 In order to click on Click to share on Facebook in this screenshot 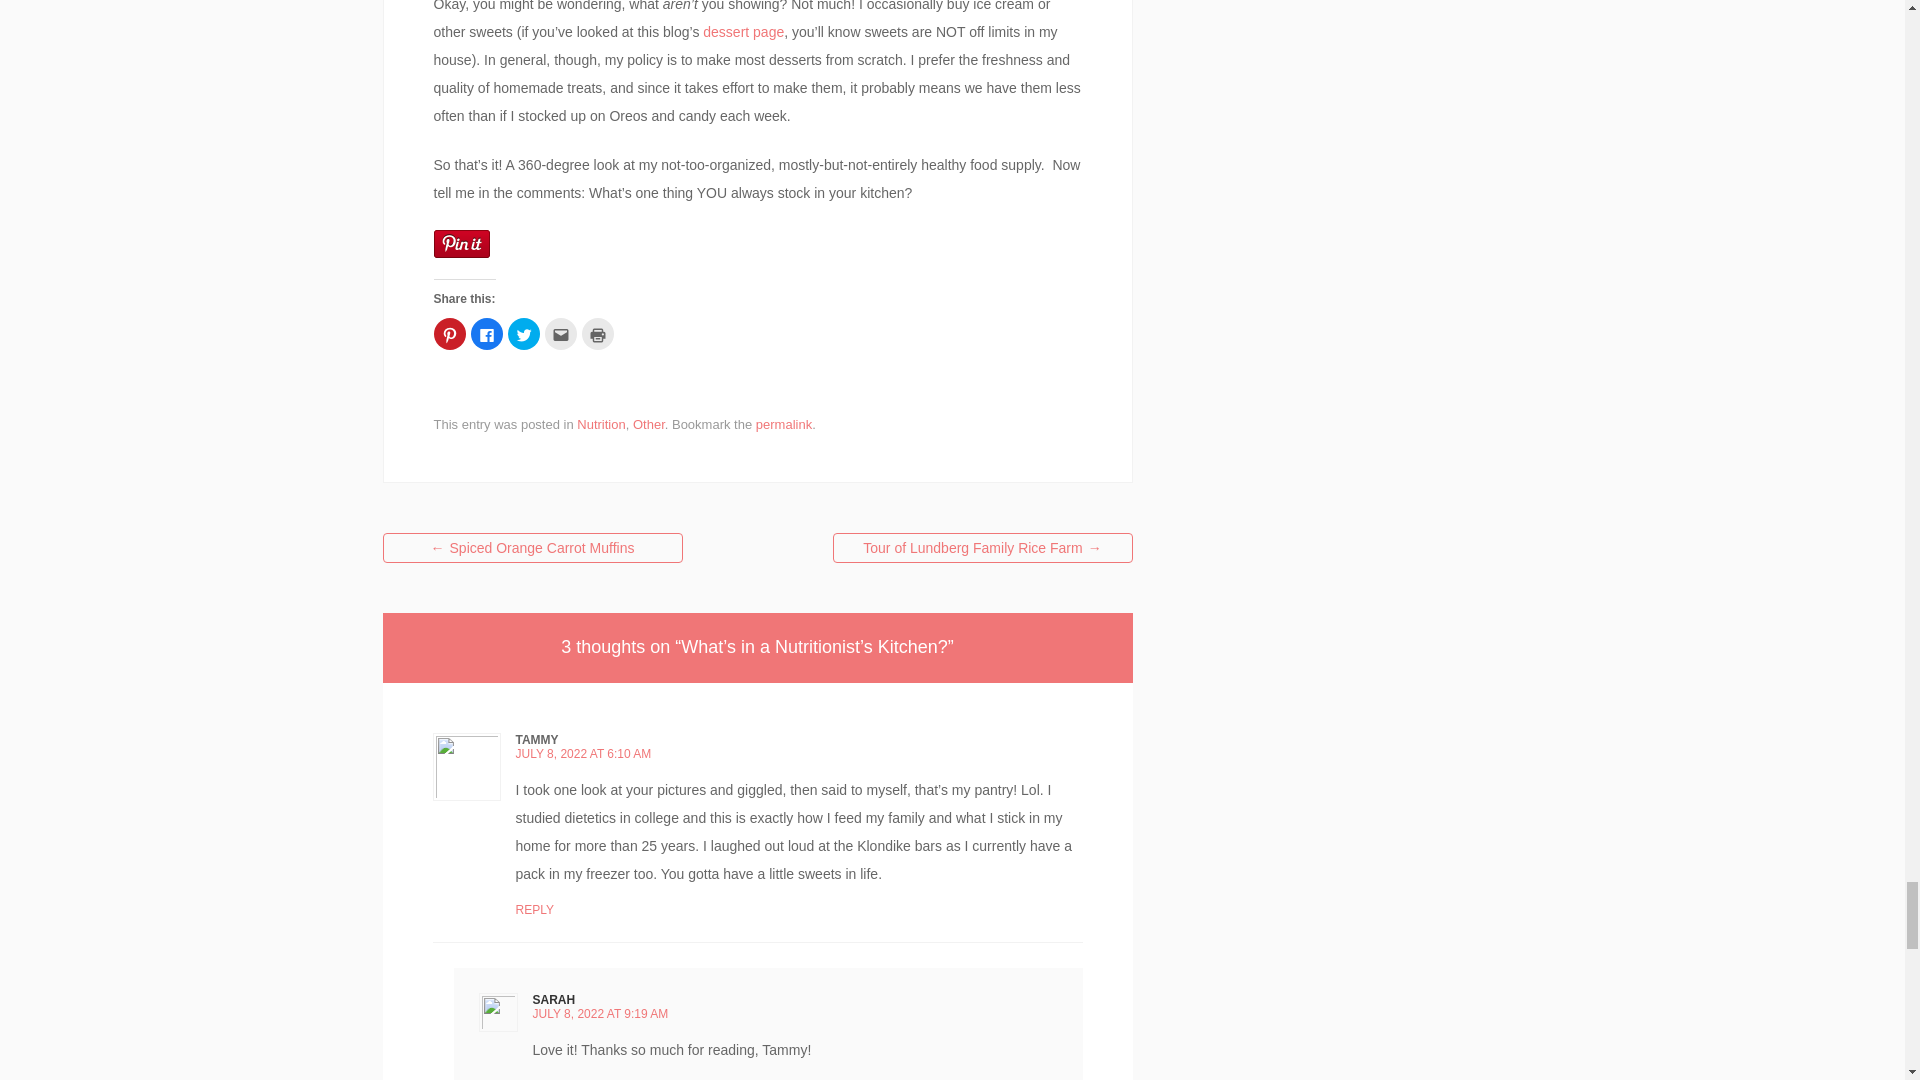, I will do `click(486, 333)`.